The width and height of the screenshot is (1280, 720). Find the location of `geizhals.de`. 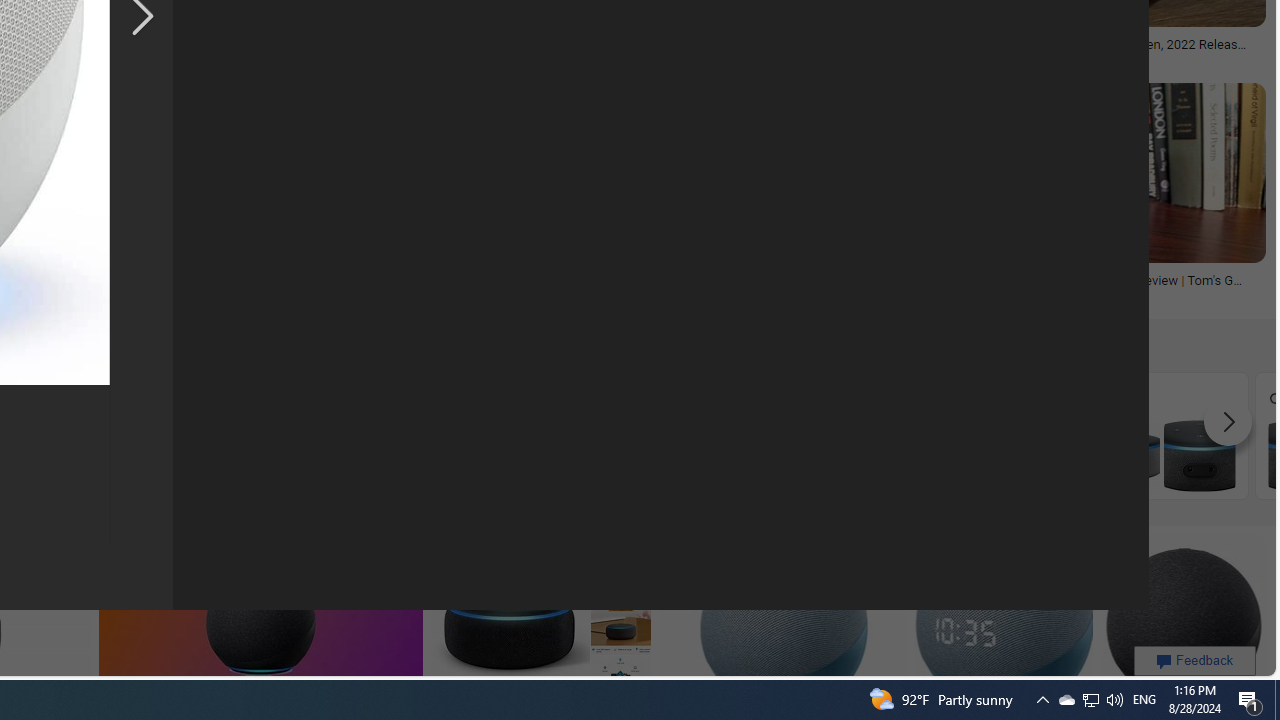

geizhals.de is located at coordinates (152, 294).